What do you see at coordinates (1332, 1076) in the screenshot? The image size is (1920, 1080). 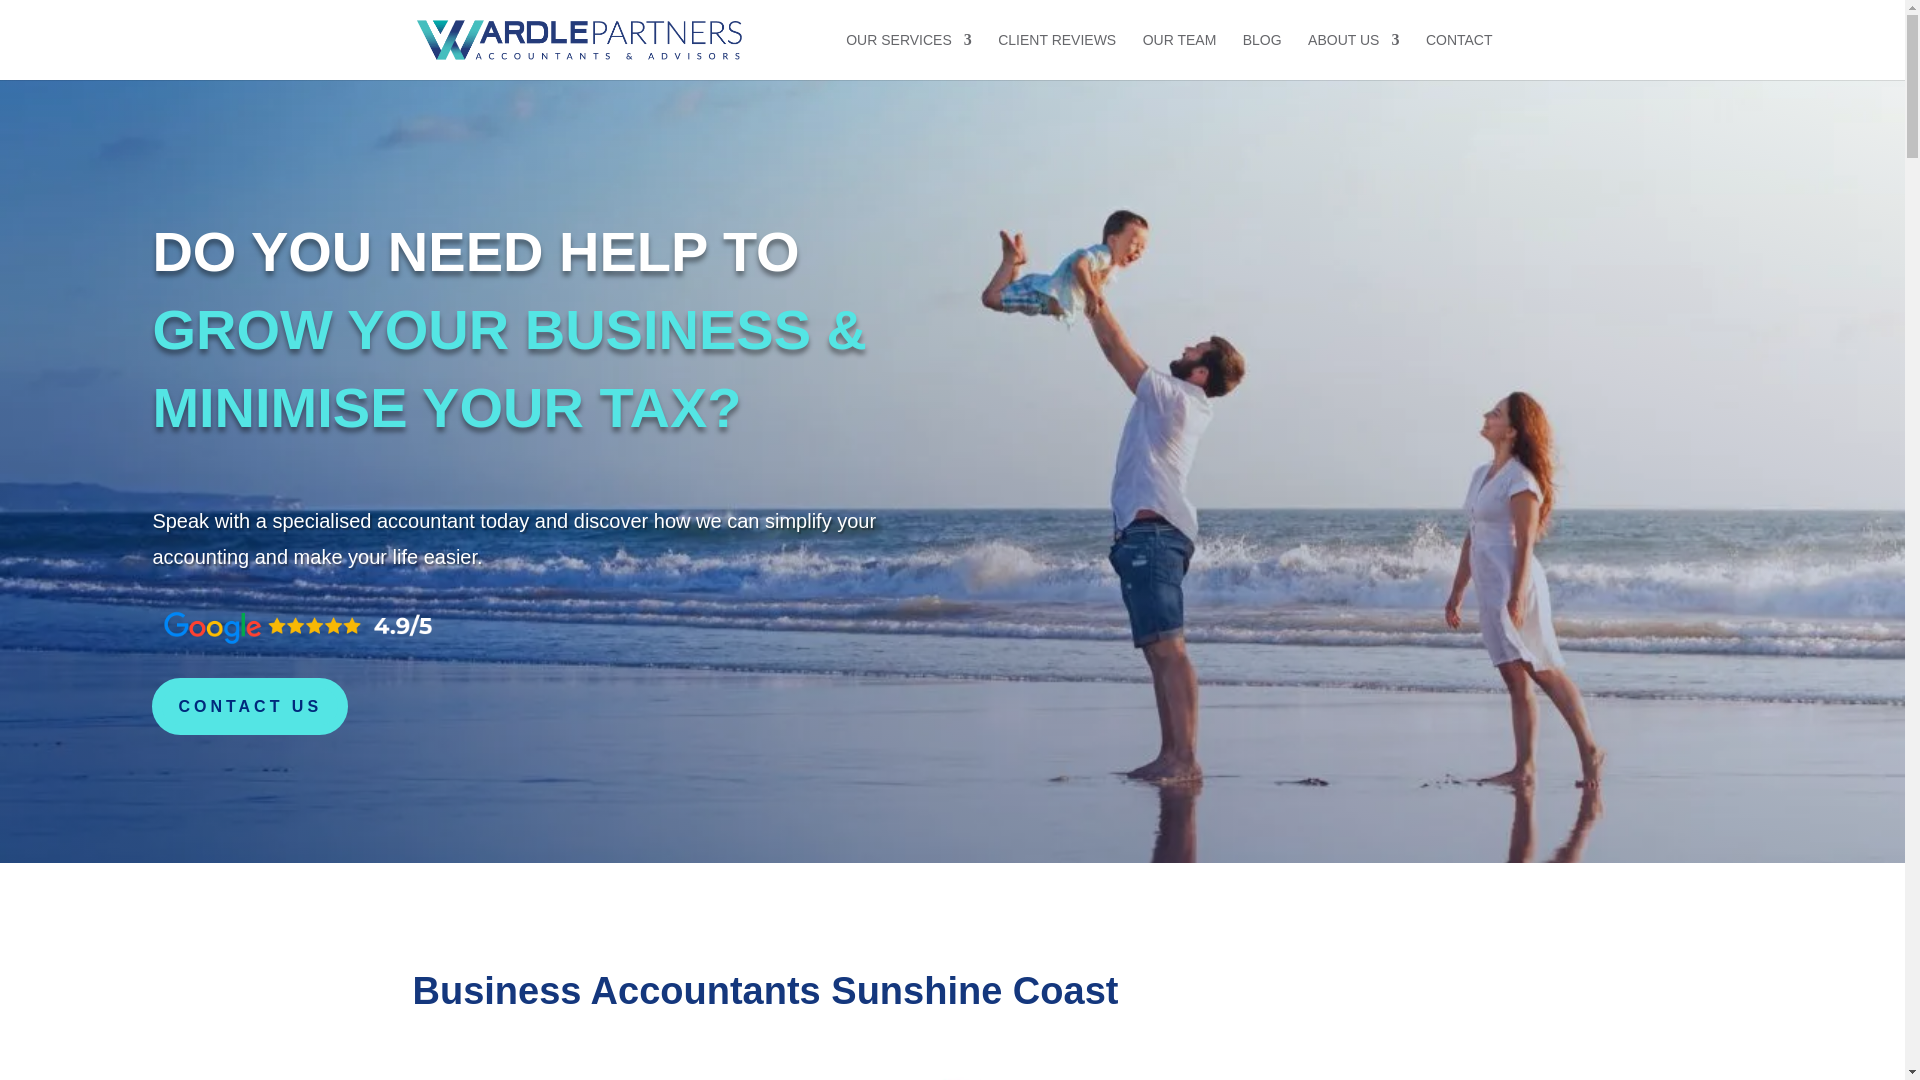 I see `bookkeeping icon` at bounding box center [1332, 1076].